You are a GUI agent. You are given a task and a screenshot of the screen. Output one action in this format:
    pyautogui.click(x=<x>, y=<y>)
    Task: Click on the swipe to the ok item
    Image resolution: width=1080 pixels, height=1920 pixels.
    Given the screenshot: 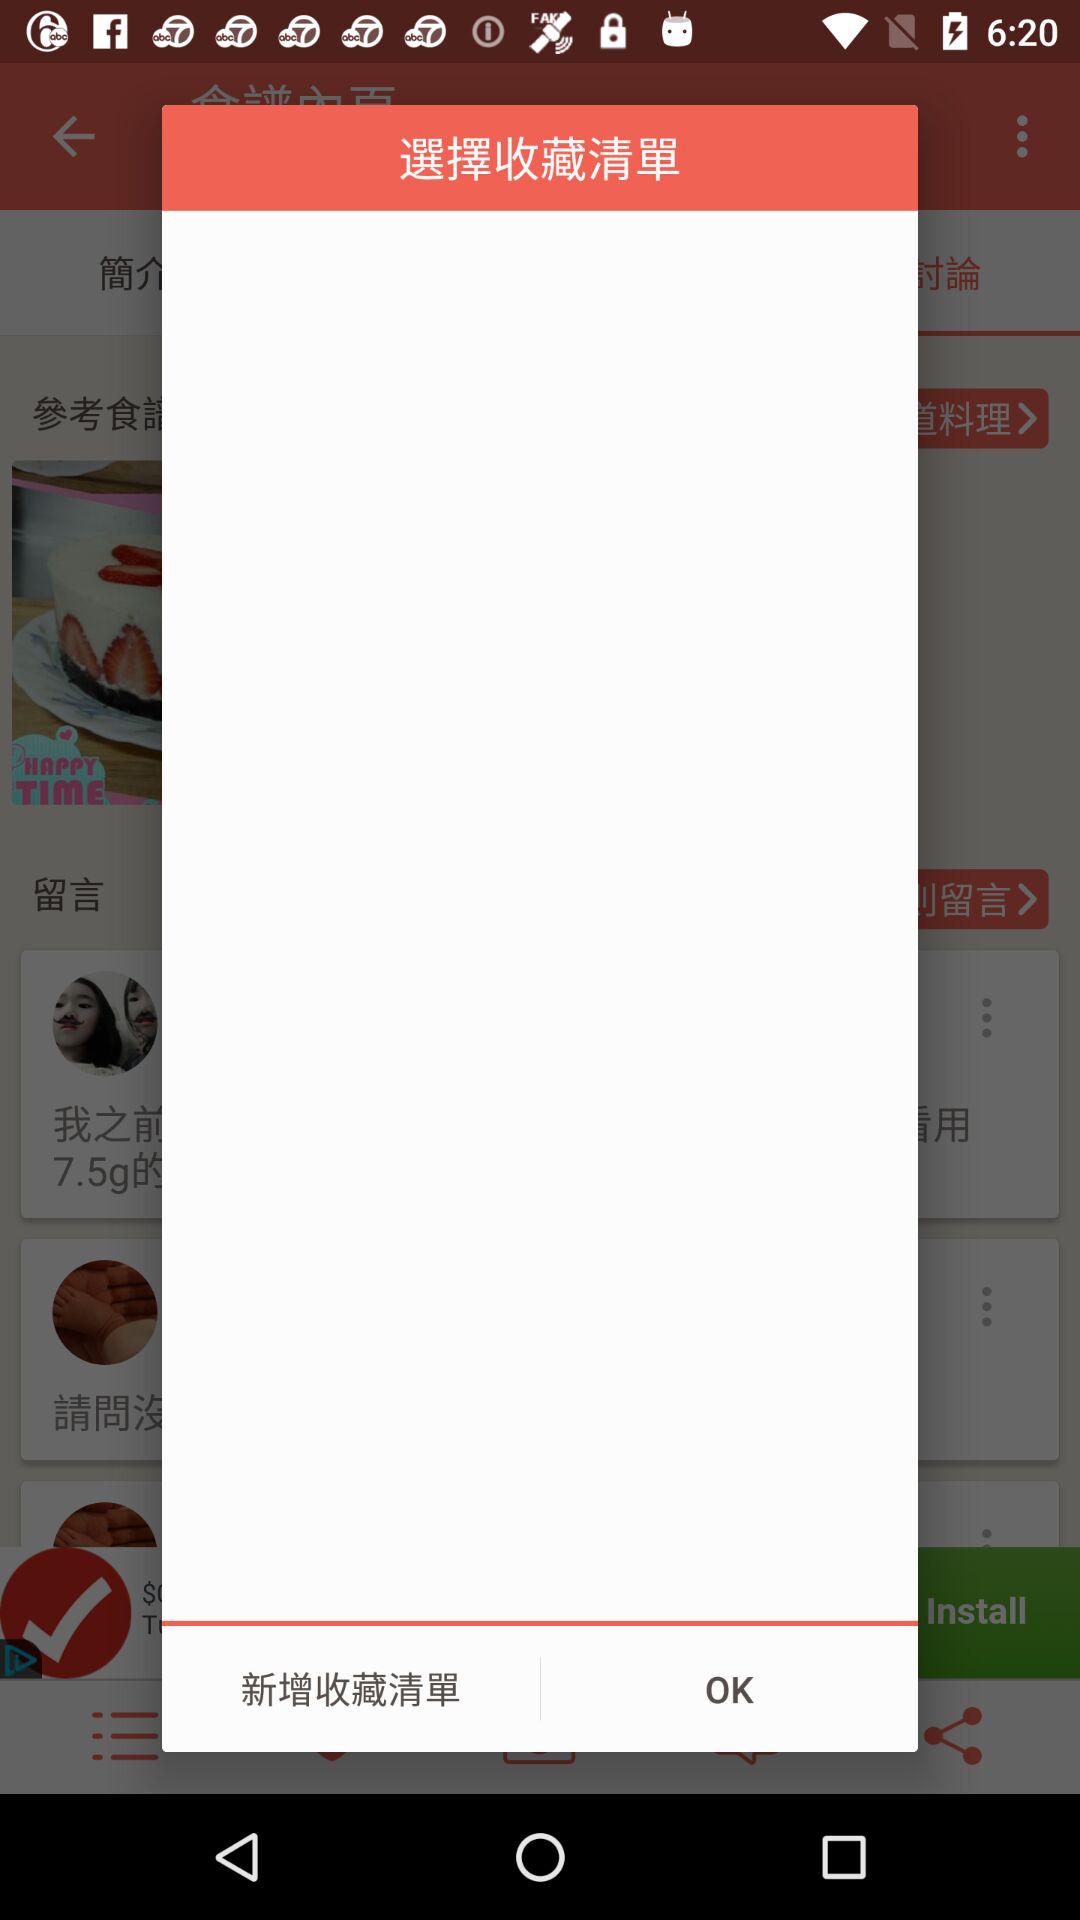 What is the action you would take?
    pyautogui.click(x=729, y=1689)
    